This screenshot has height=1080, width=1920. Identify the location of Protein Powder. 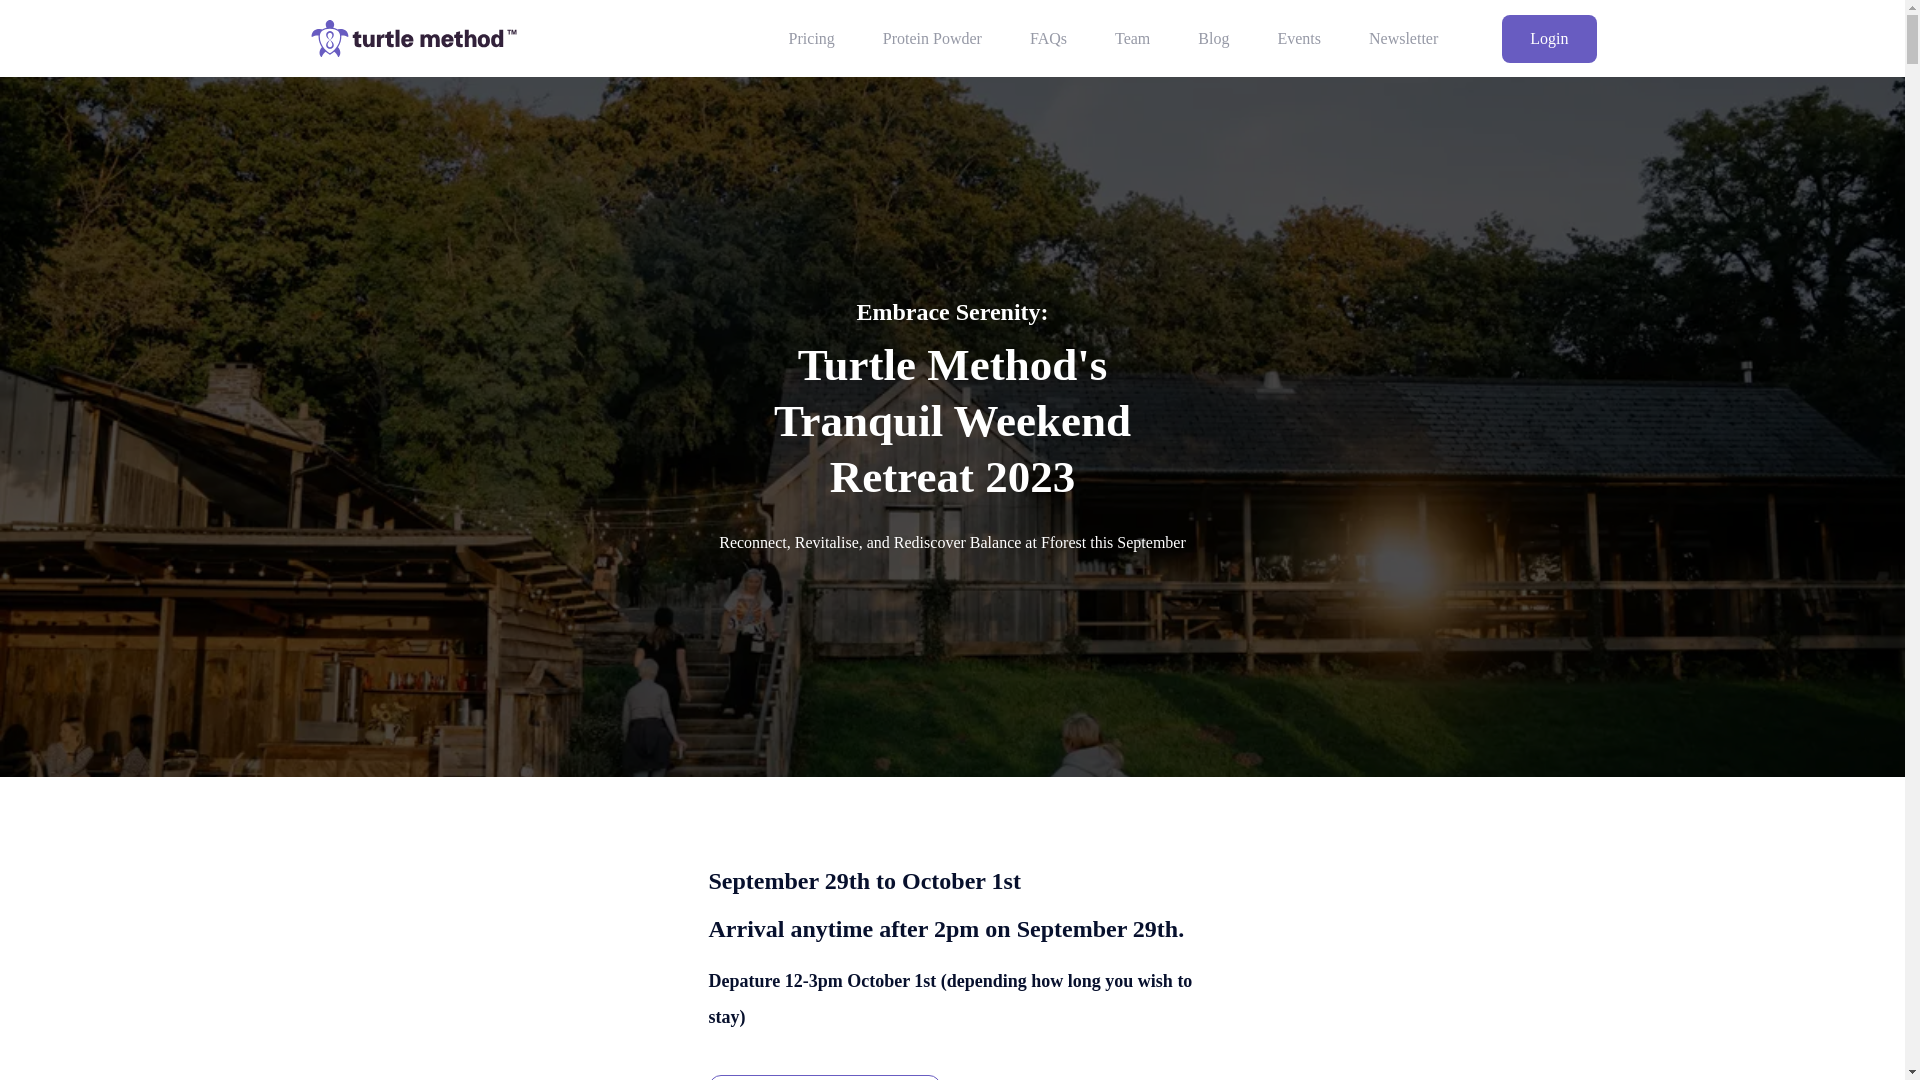
(932, 38).